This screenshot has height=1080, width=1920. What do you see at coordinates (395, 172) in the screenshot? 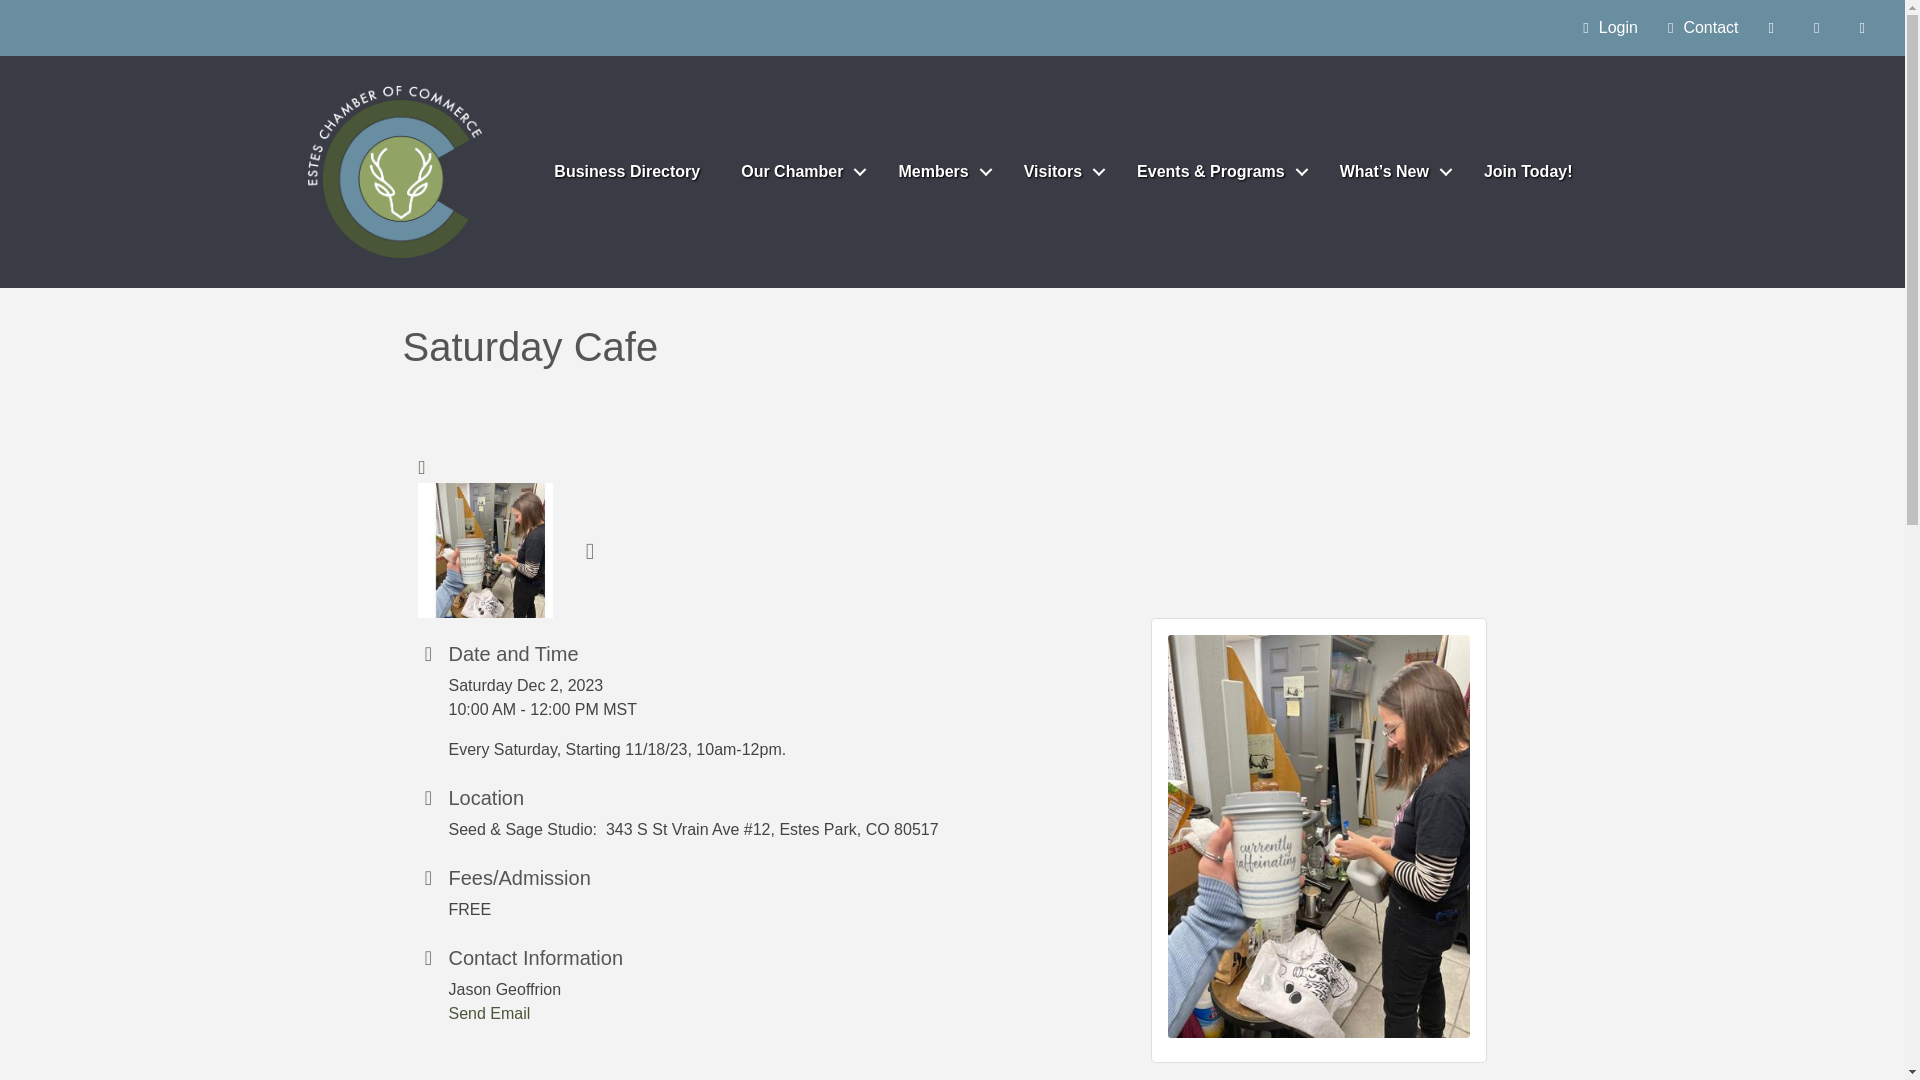
I see `EstesLogoVertical-1` at bounding box center [395, 172].